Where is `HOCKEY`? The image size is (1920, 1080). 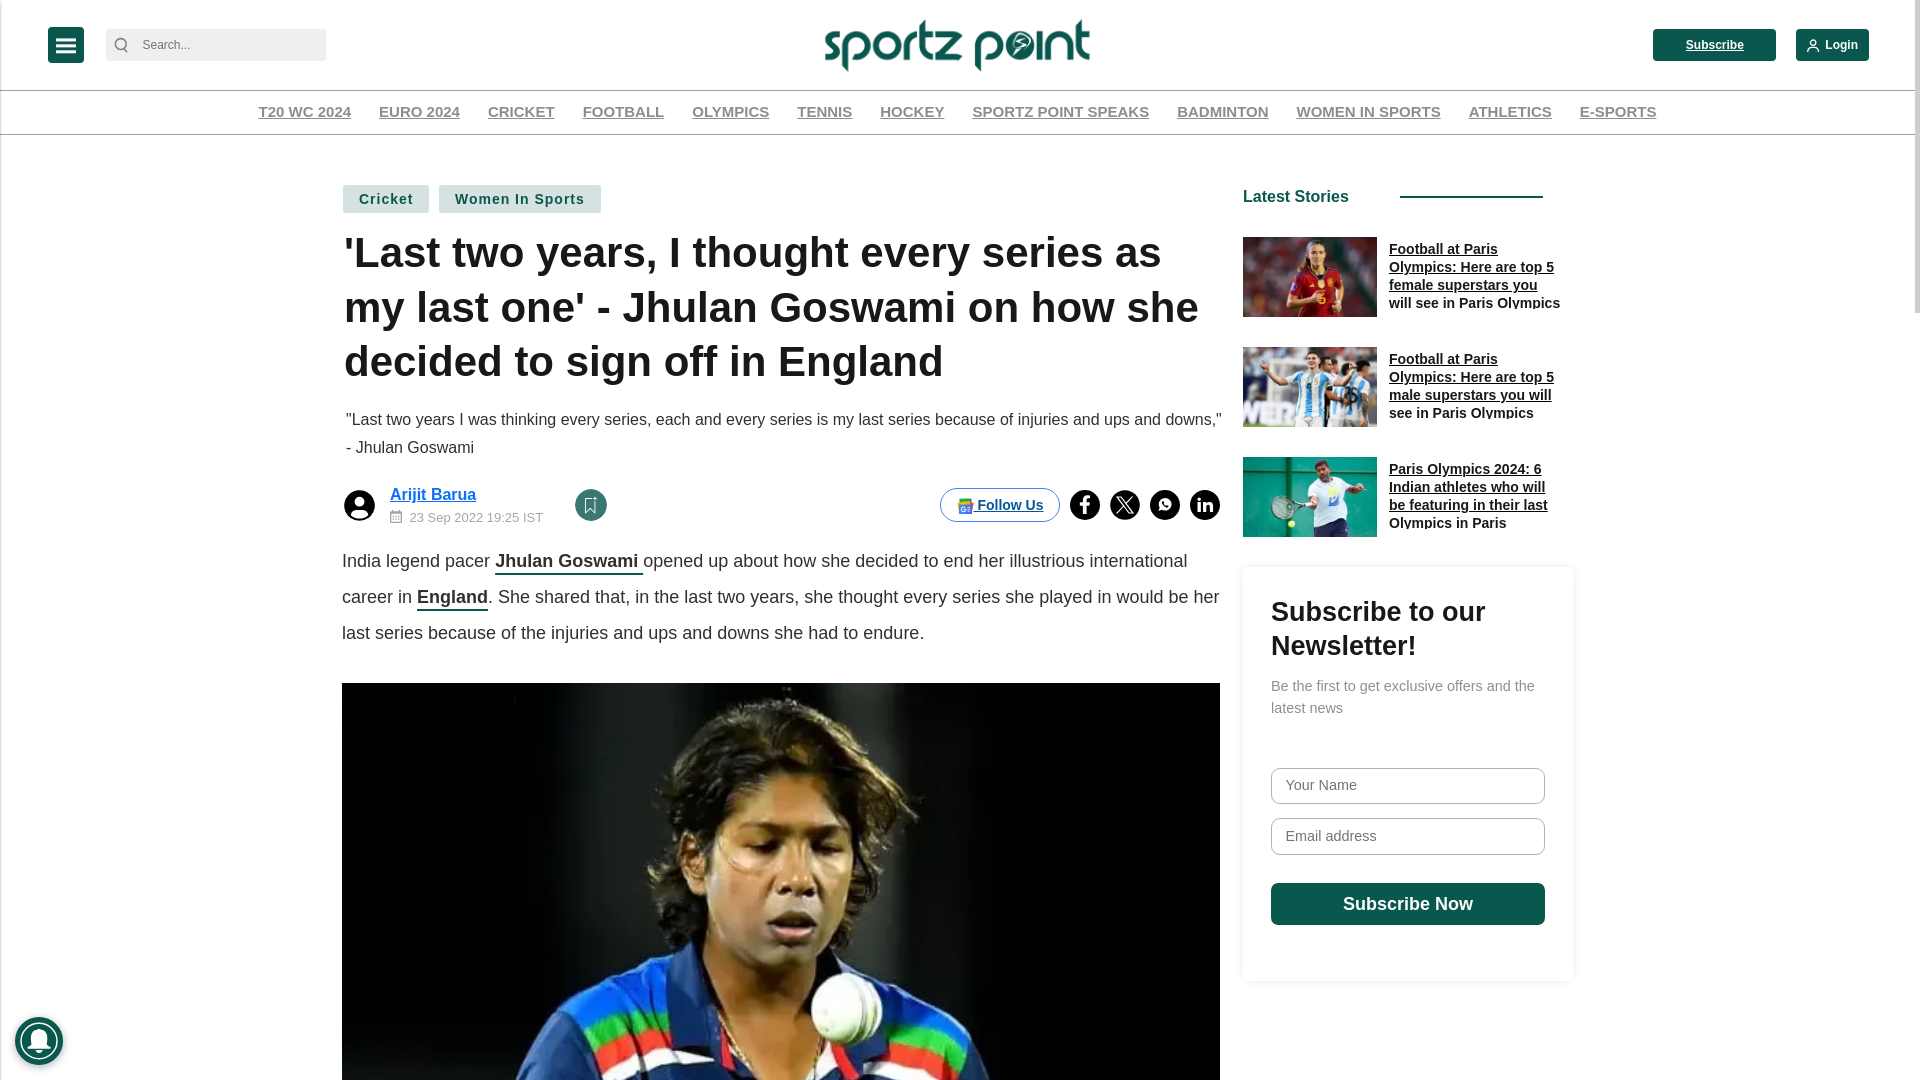 HOCKEY is located at coordinates (912, 112).